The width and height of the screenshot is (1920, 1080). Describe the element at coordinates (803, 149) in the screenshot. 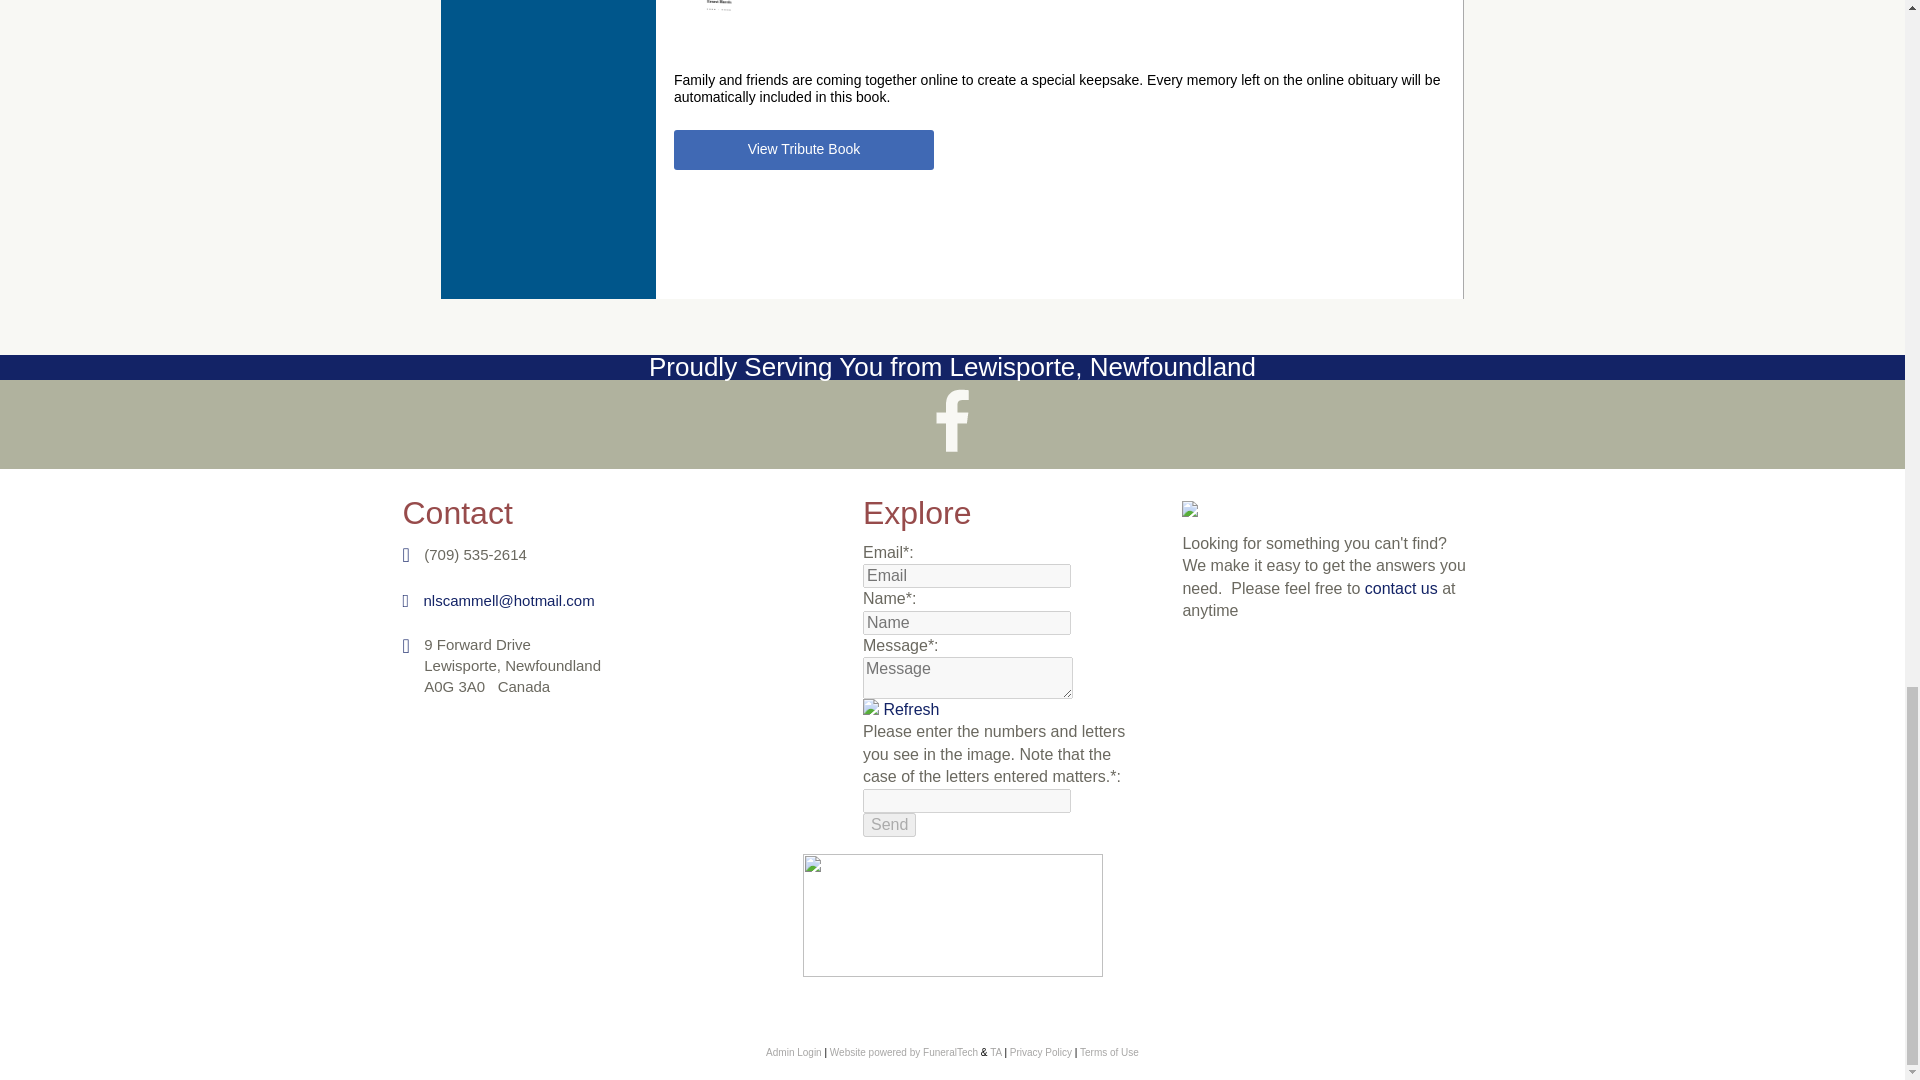

I see `View Tribute Book` at that location.